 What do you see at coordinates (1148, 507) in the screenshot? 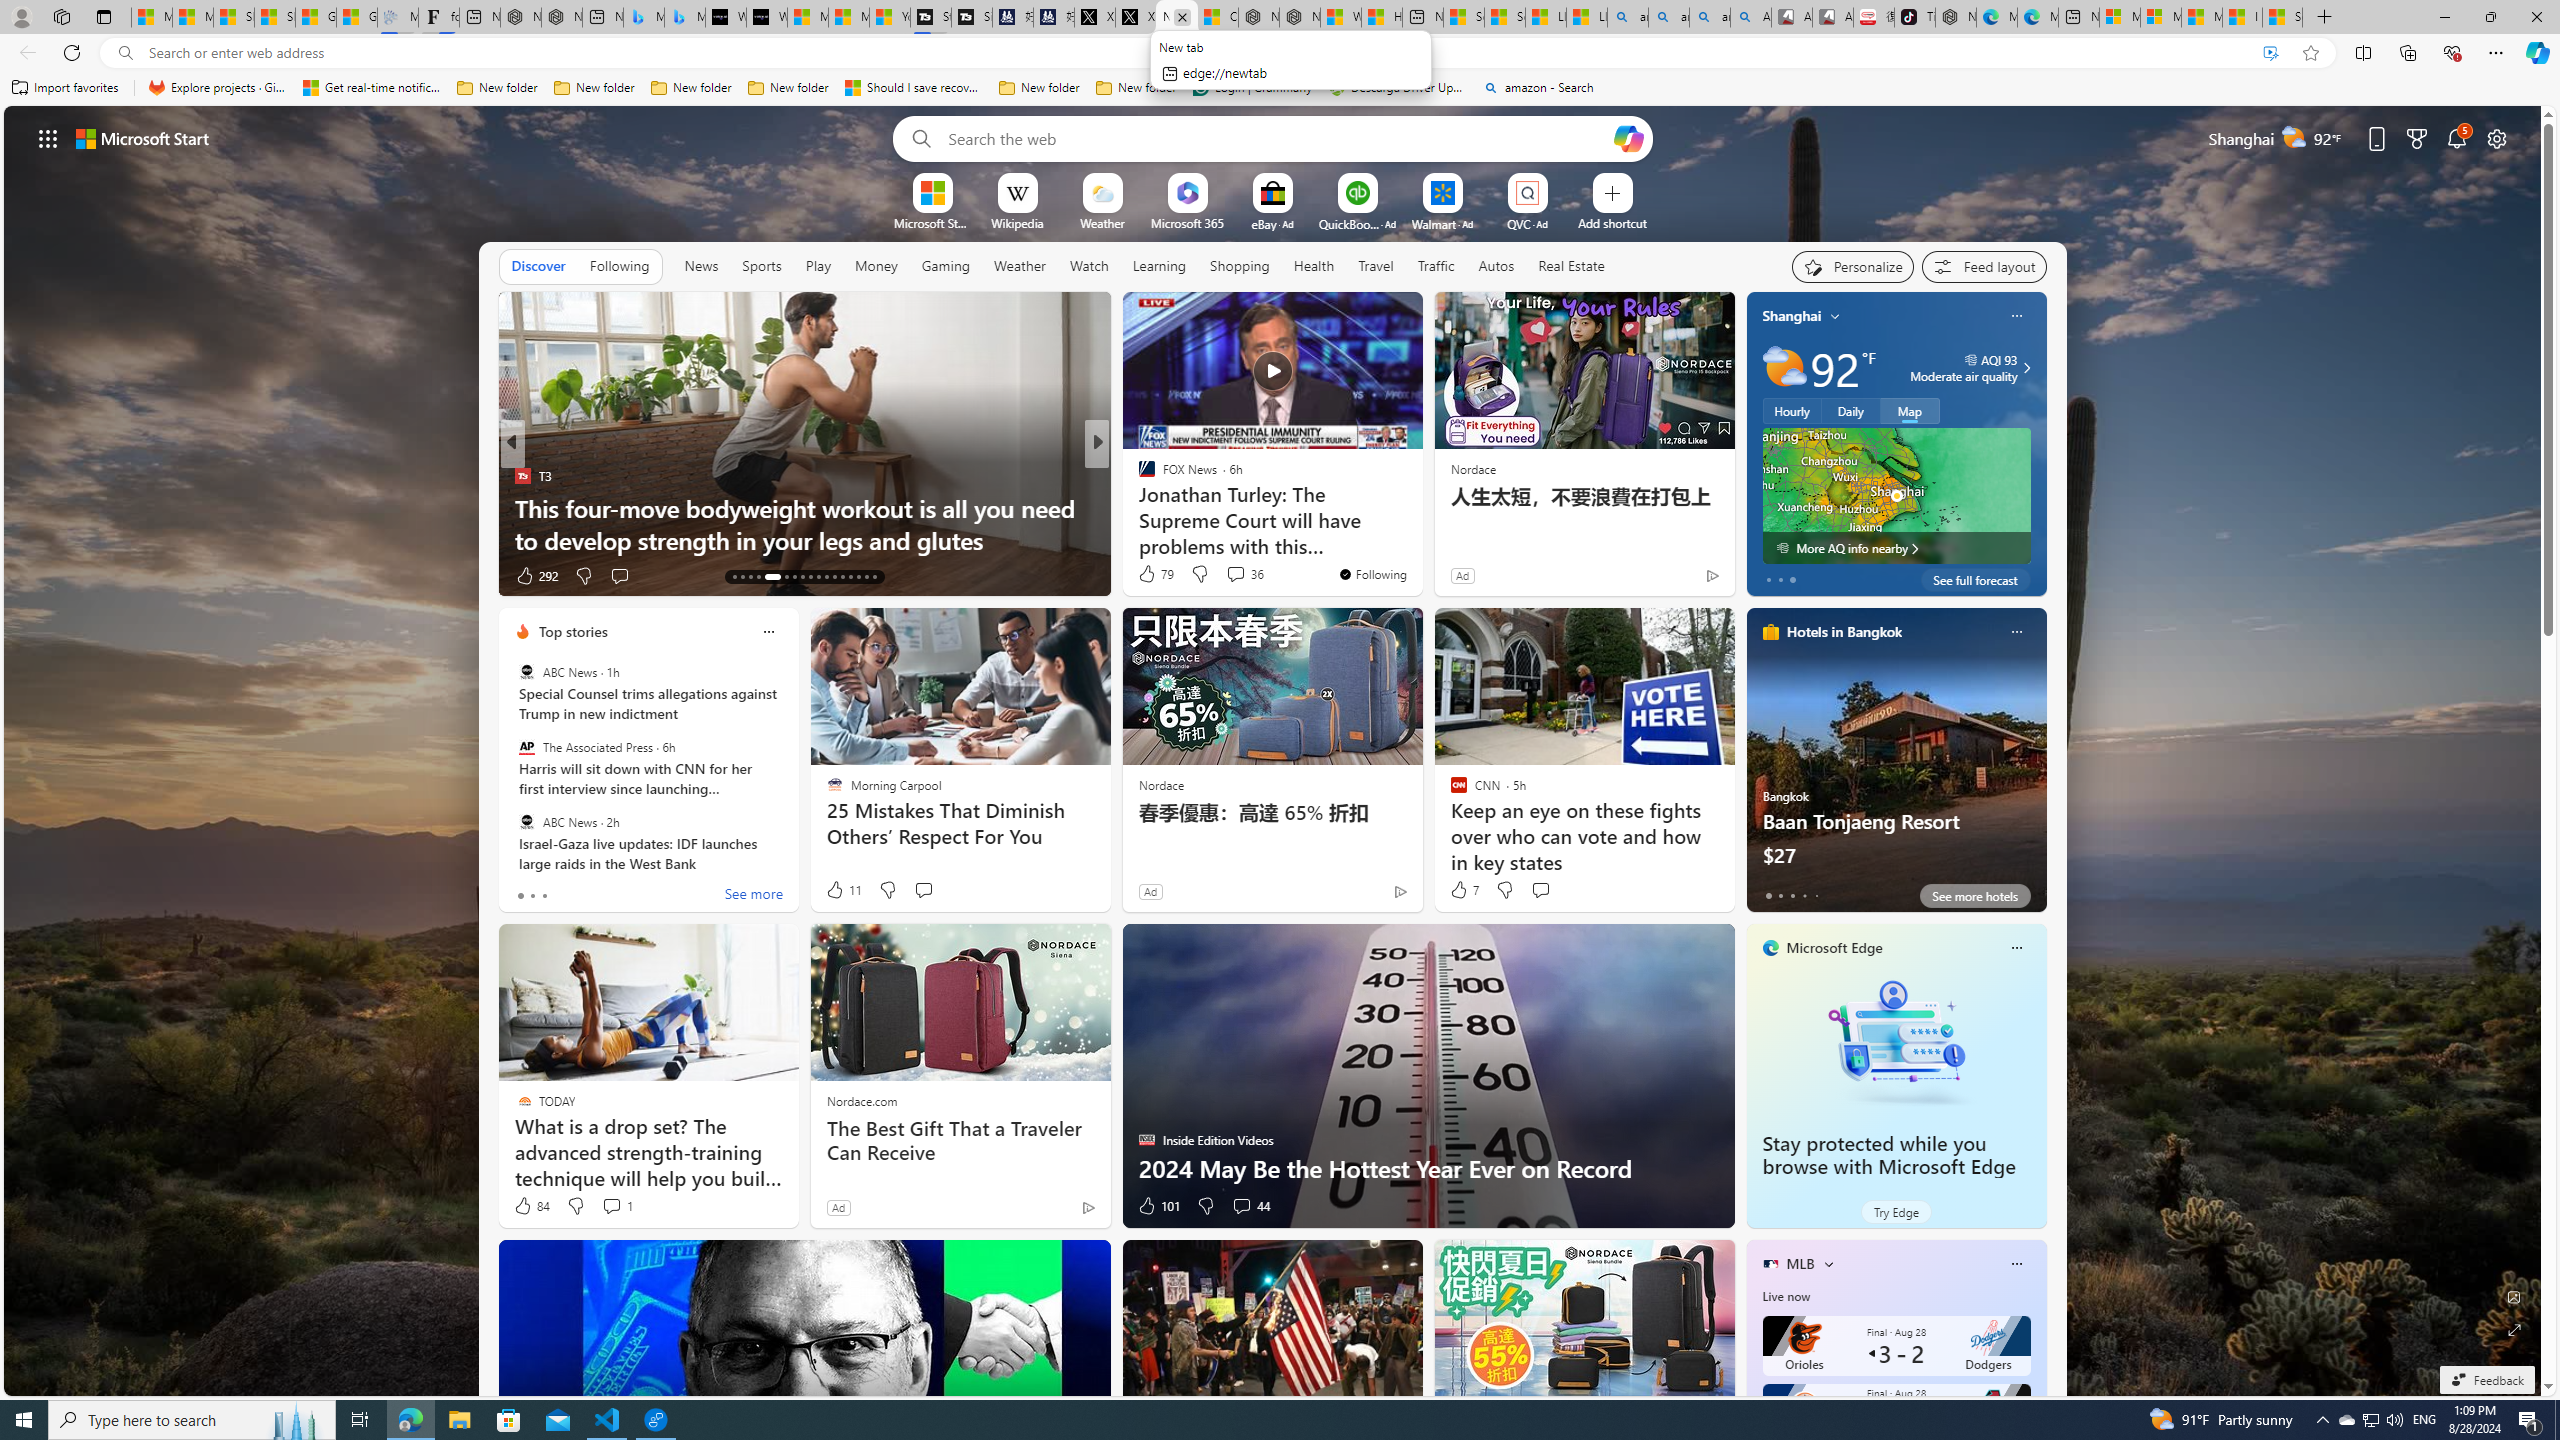
I see `Aspose` at bounding box center [1148, 507].